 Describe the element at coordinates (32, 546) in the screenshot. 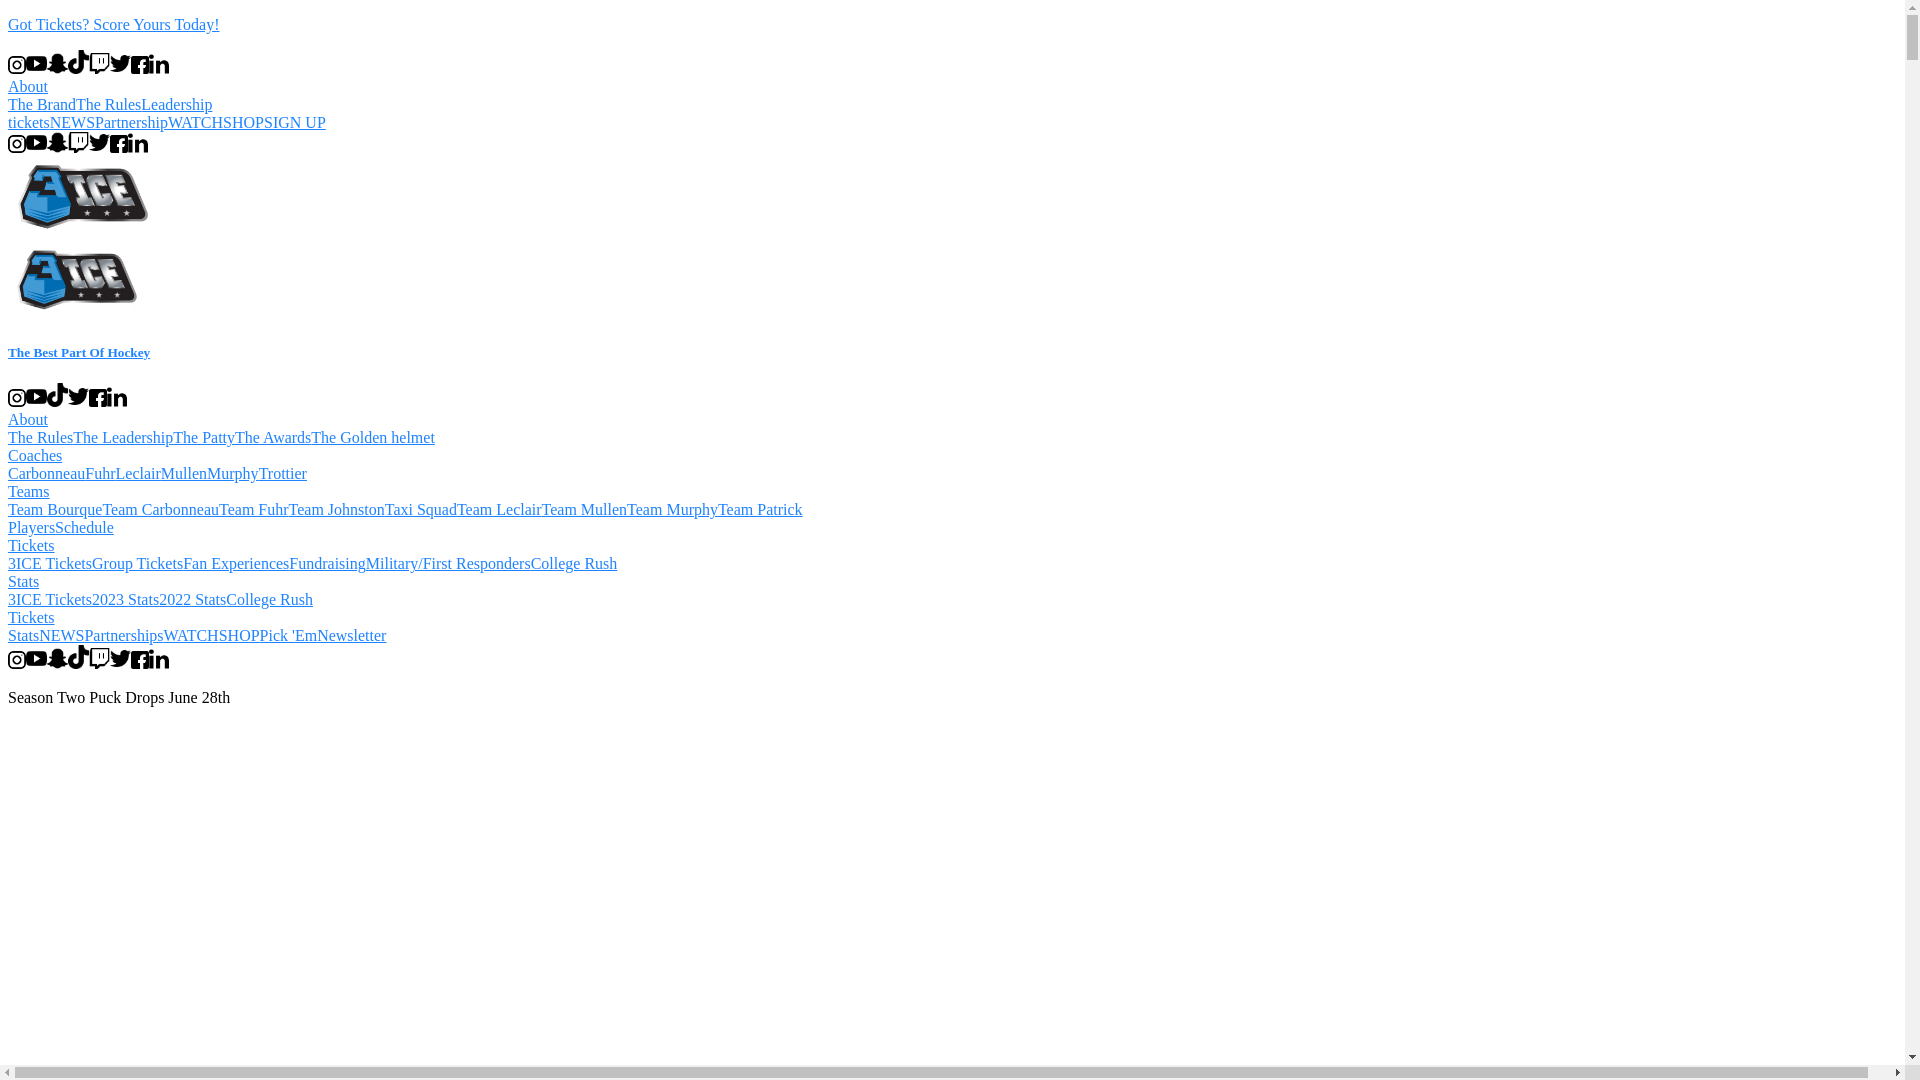

I see `Tickets` at that location.